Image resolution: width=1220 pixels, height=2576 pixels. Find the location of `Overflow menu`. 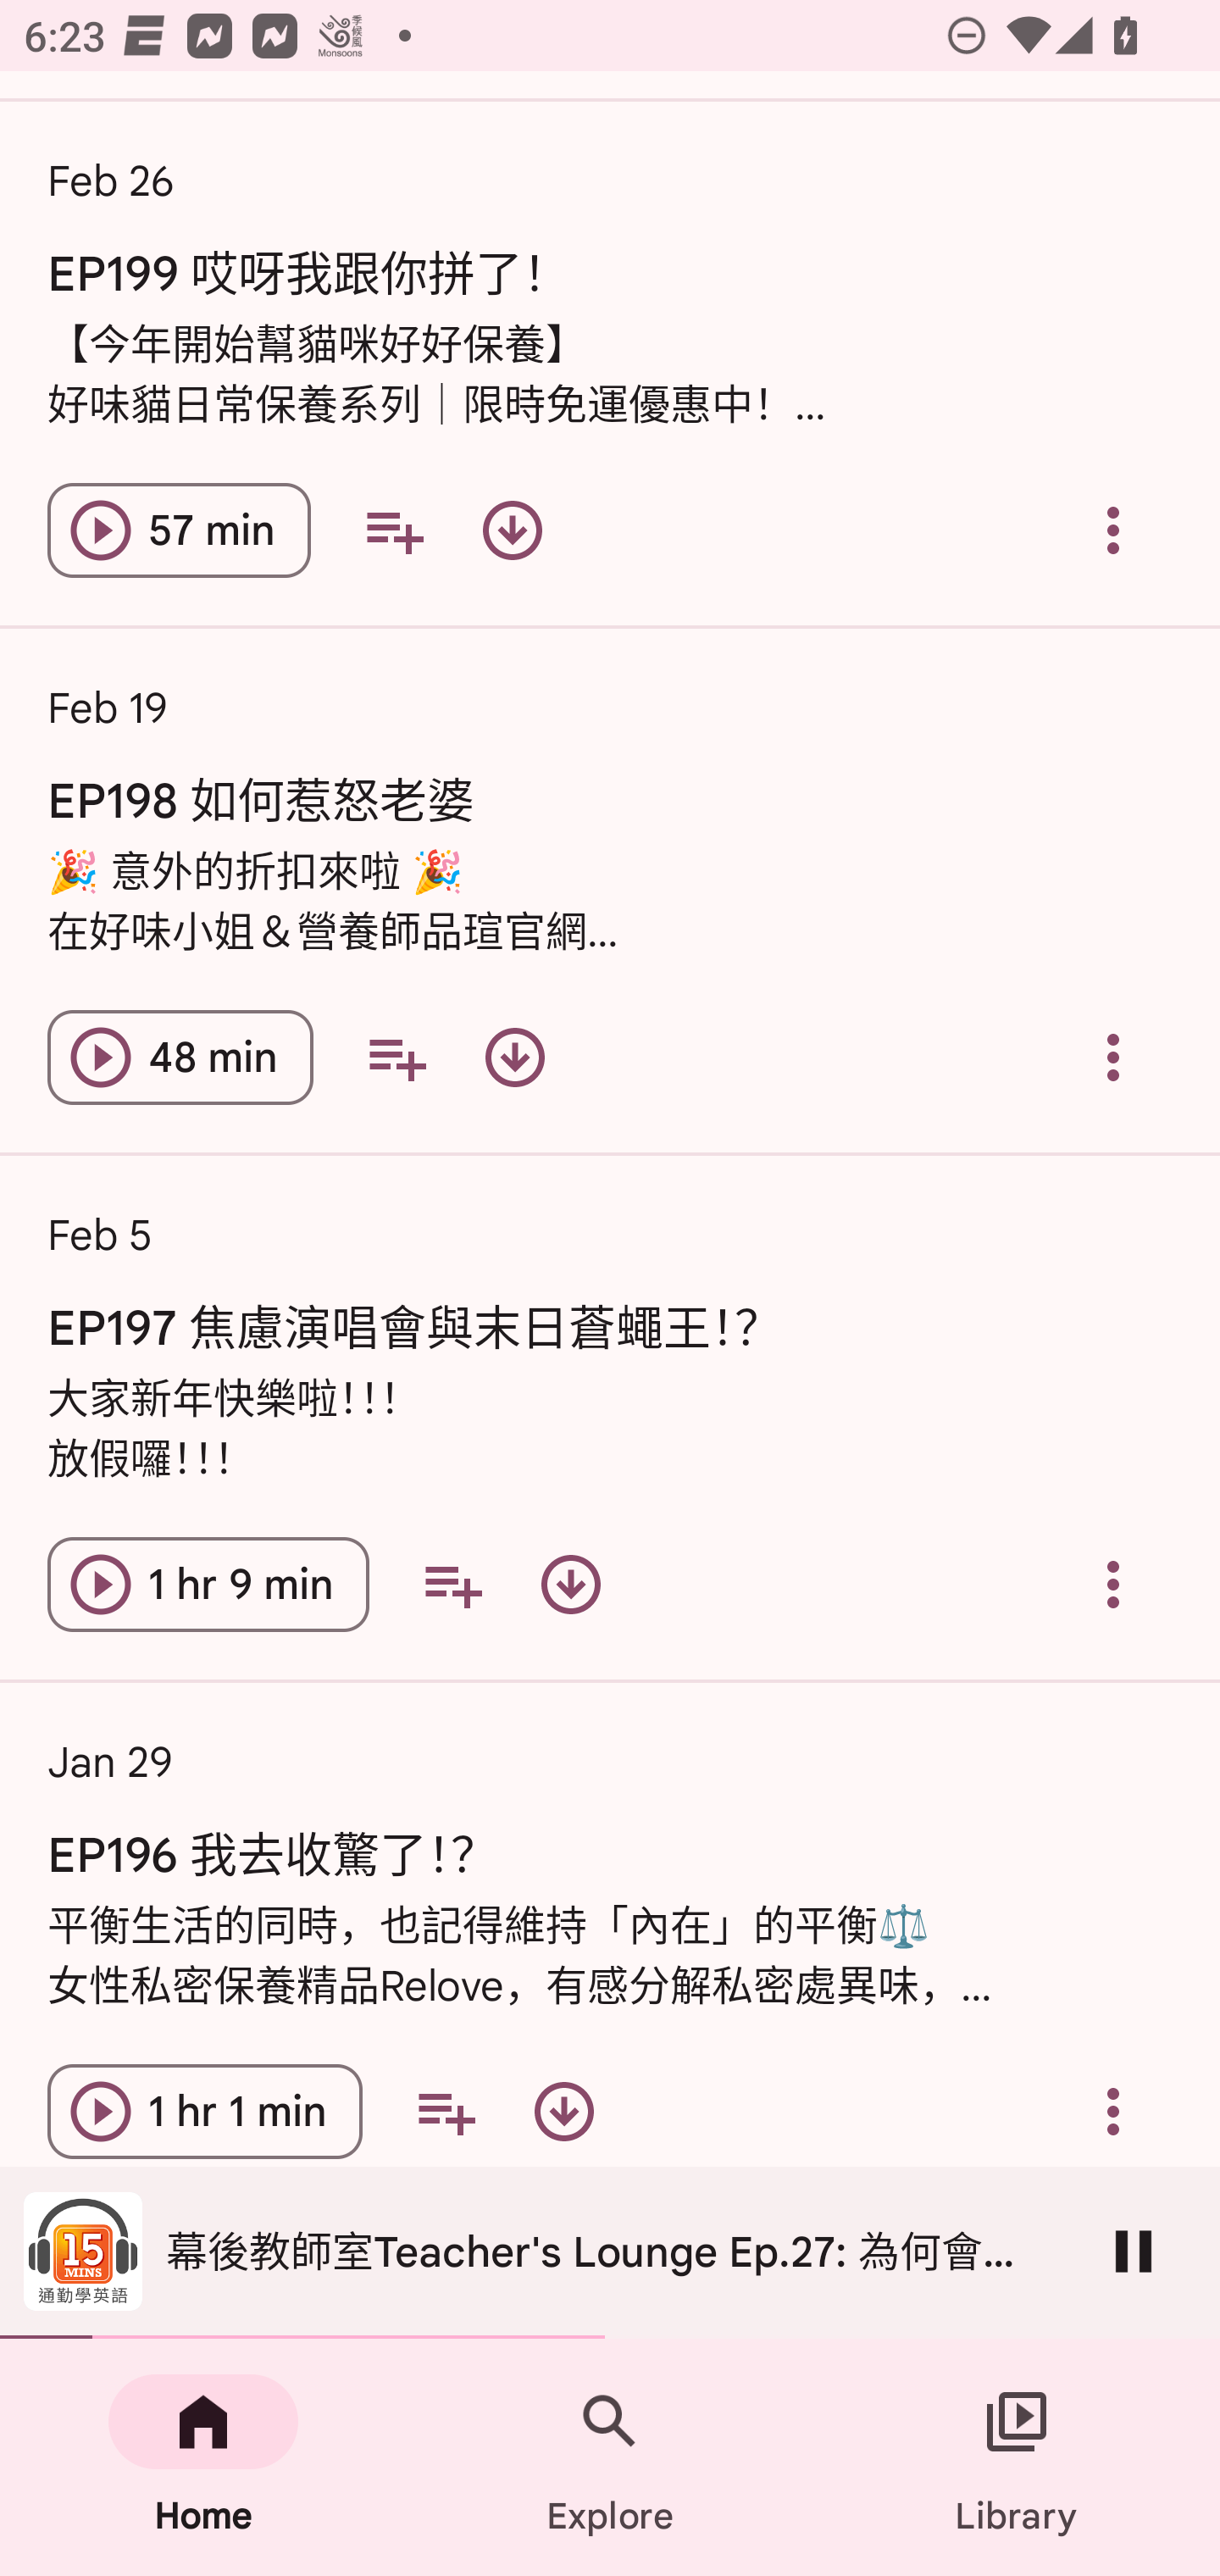

Overflow menu is located at coordinates (1113, 2110).